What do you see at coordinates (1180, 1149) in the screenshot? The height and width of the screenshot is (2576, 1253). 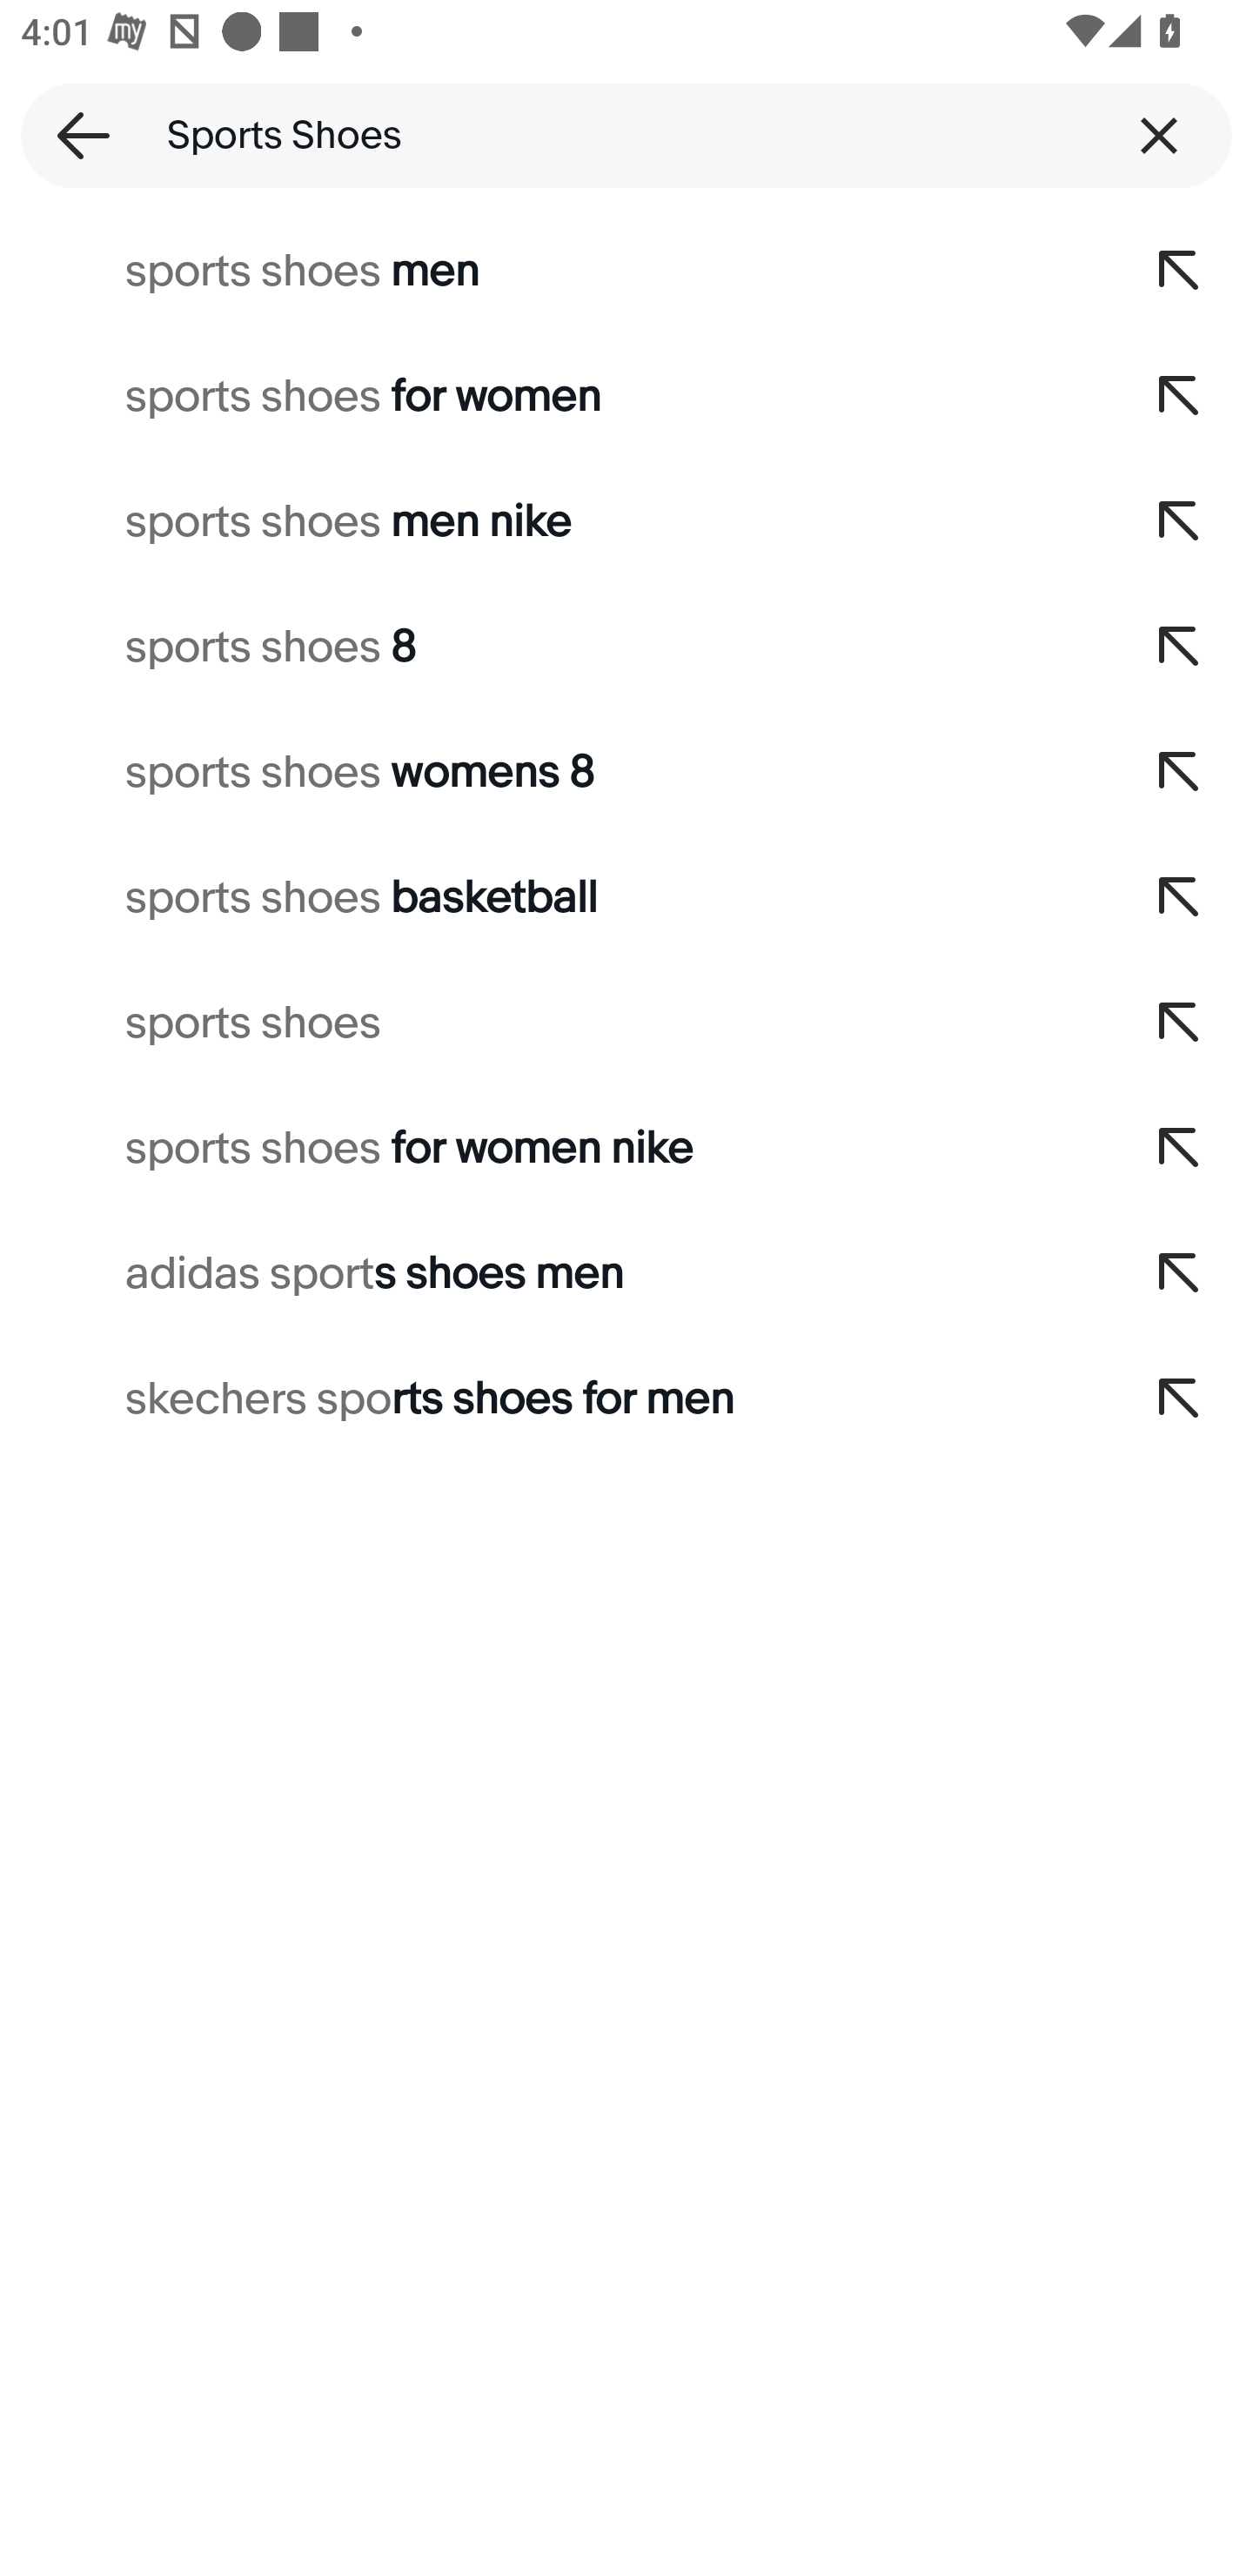 I see `Add to search query,sports shoes for women nike` at bounding box center [1180, 1149].